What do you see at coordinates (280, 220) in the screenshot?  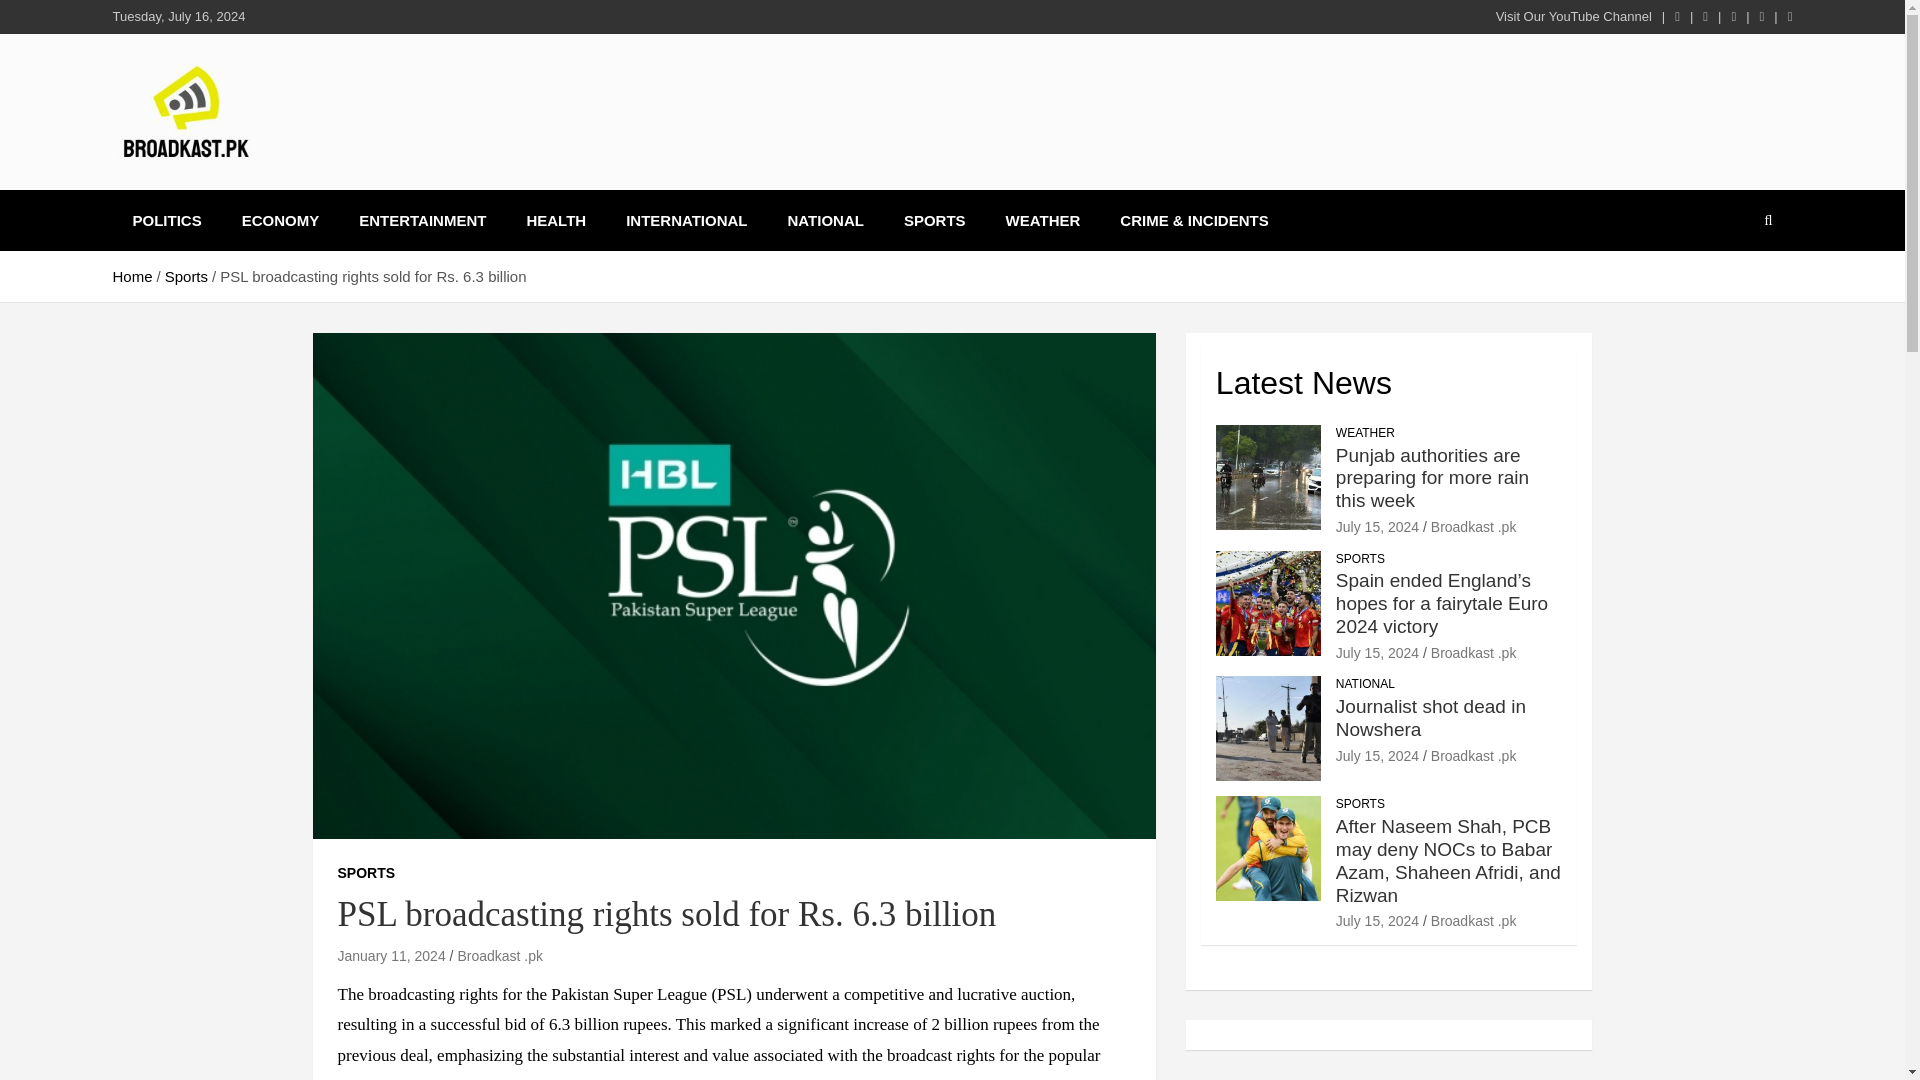 I see `ECONOMY` at bounding box center [280, 220].